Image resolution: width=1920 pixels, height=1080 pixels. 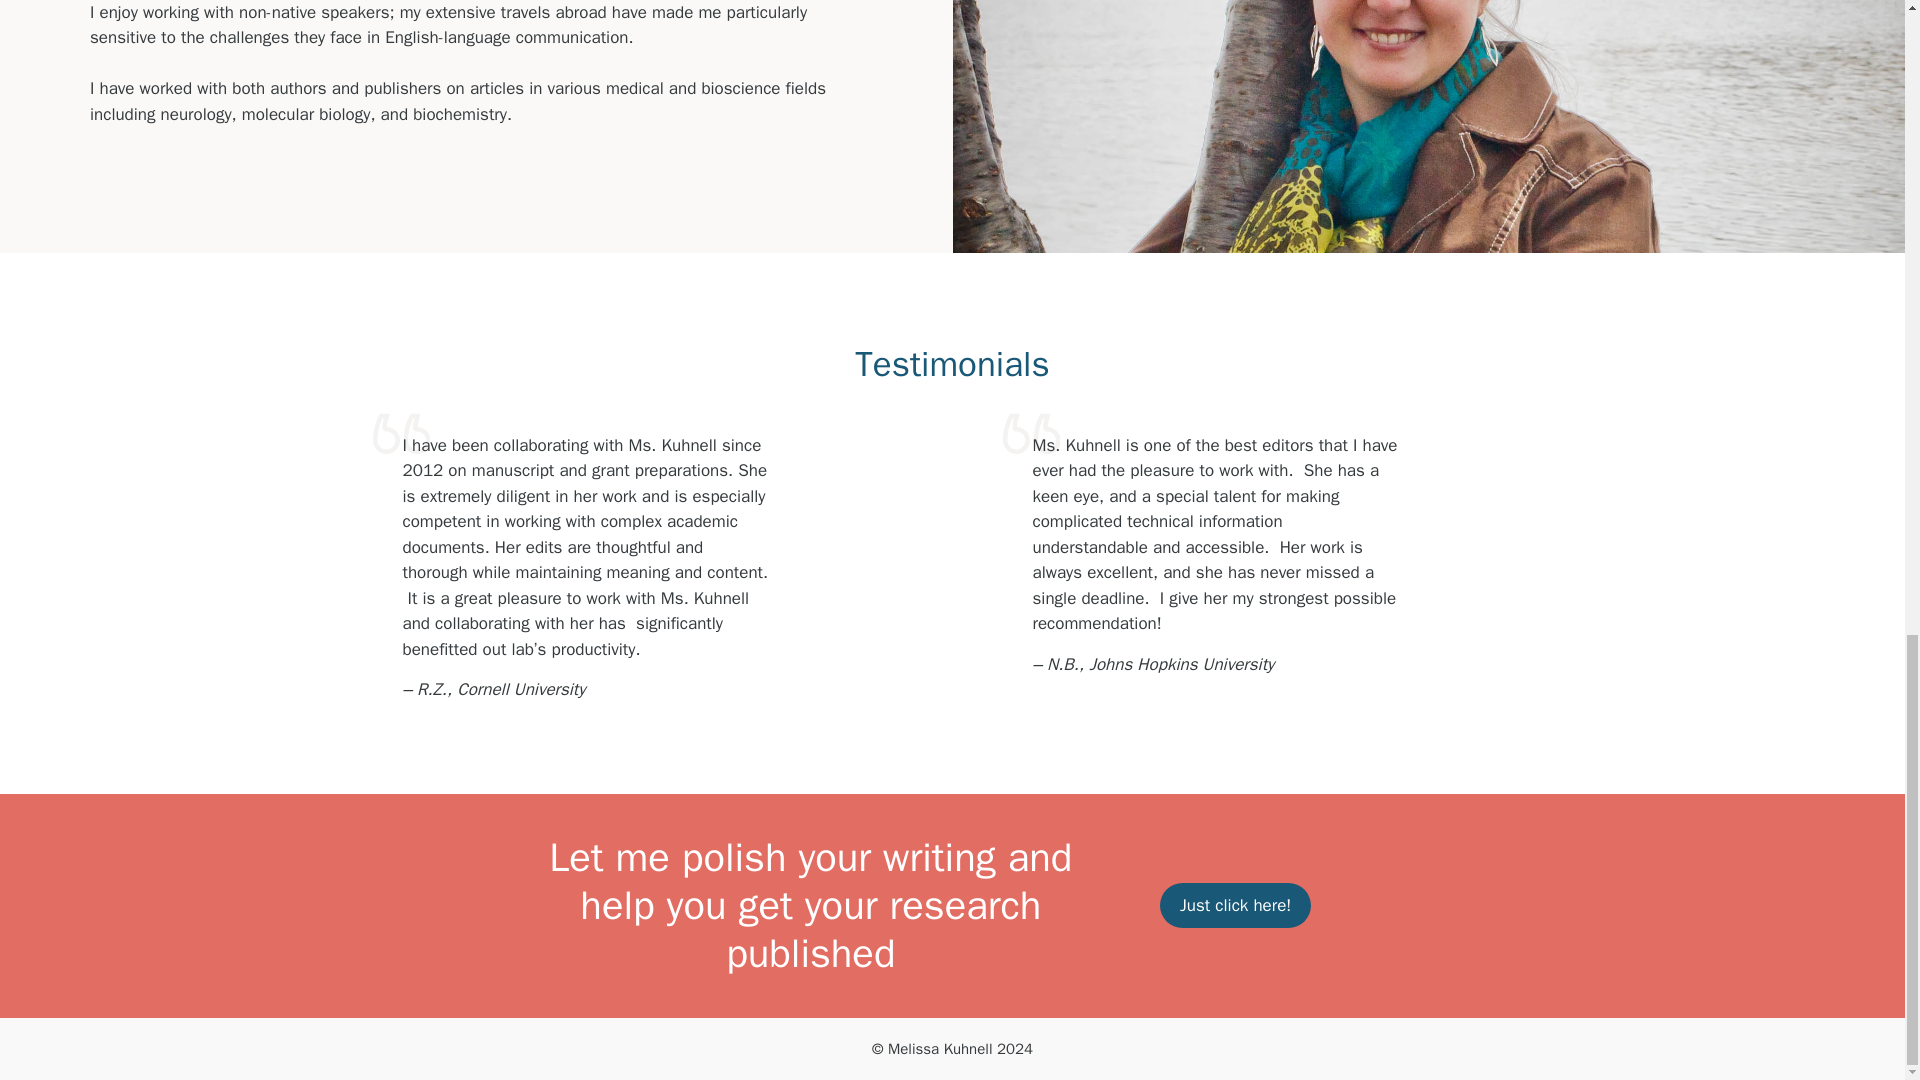 What do you see at coordinates (1235, 906) in the screenshot?
I see `Just click here!` at bounding box center [1235, 906].